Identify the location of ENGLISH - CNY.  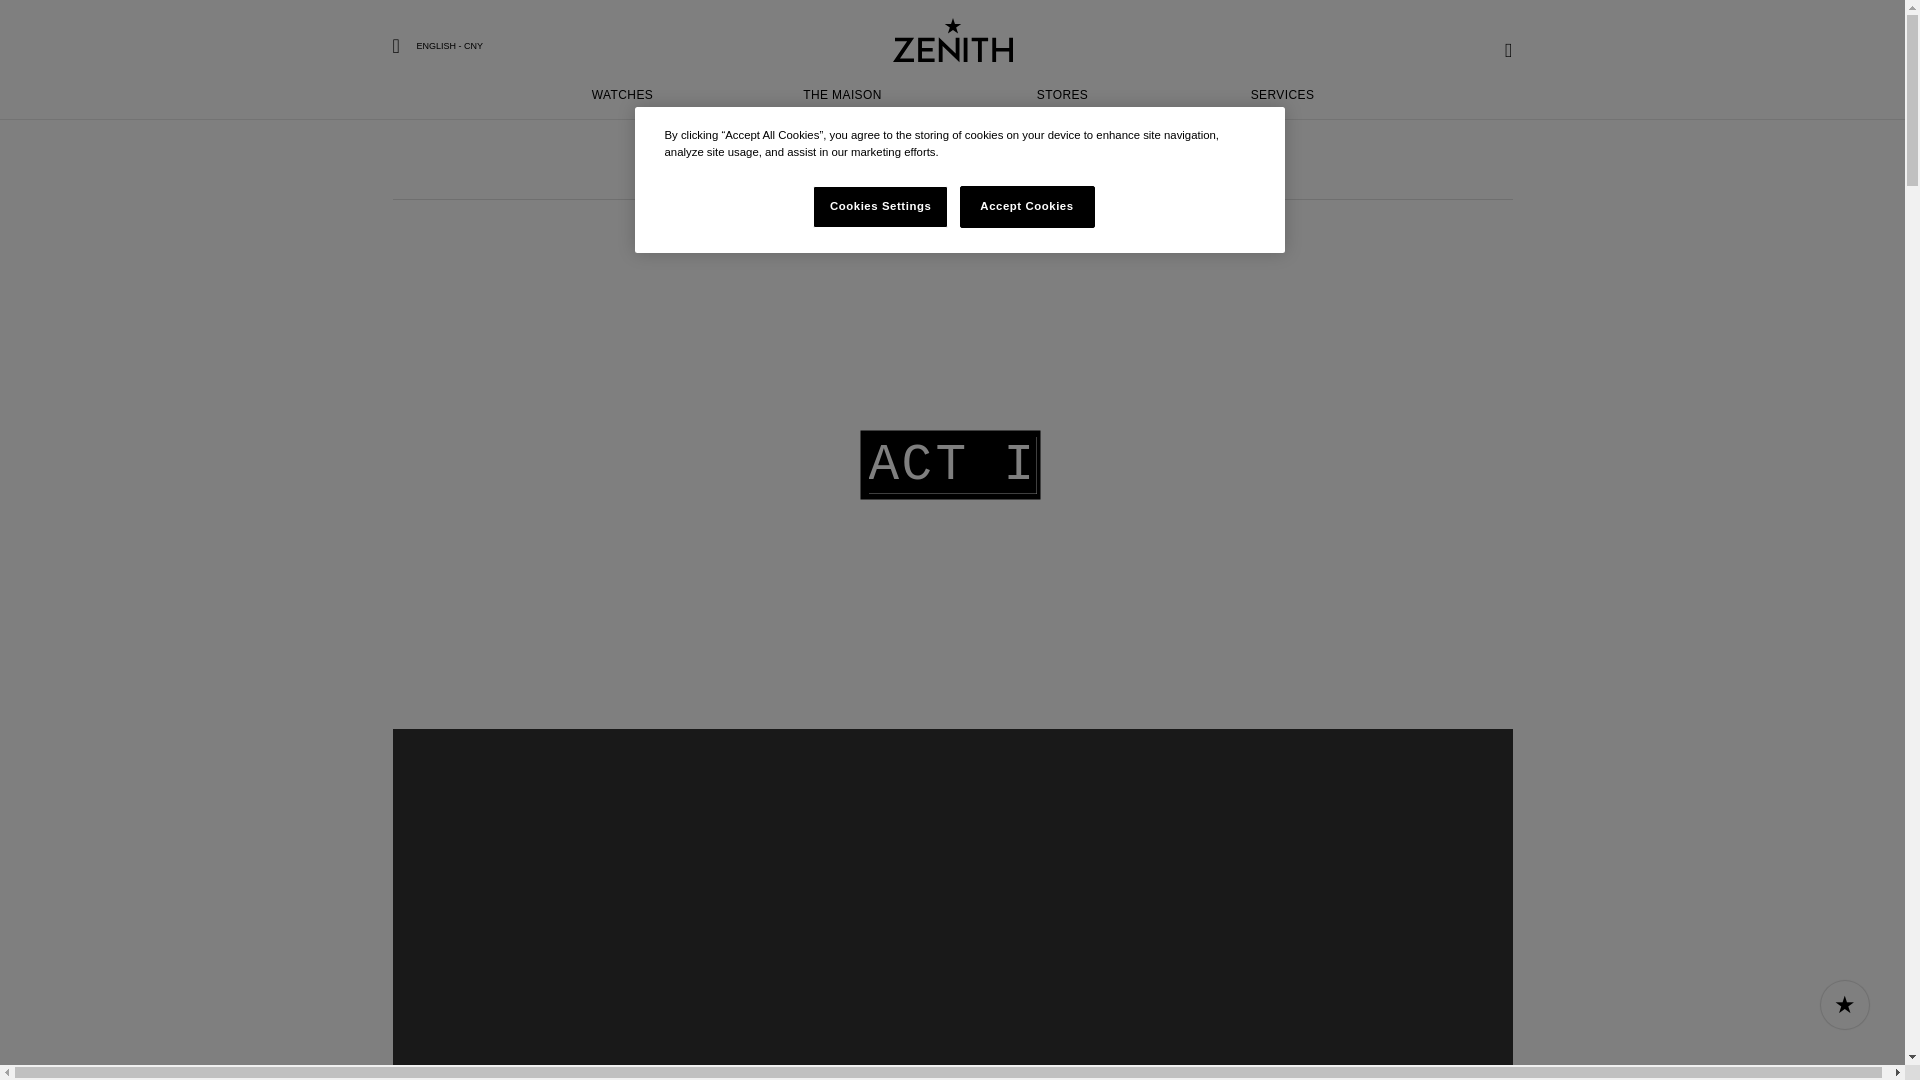
(952, 33).